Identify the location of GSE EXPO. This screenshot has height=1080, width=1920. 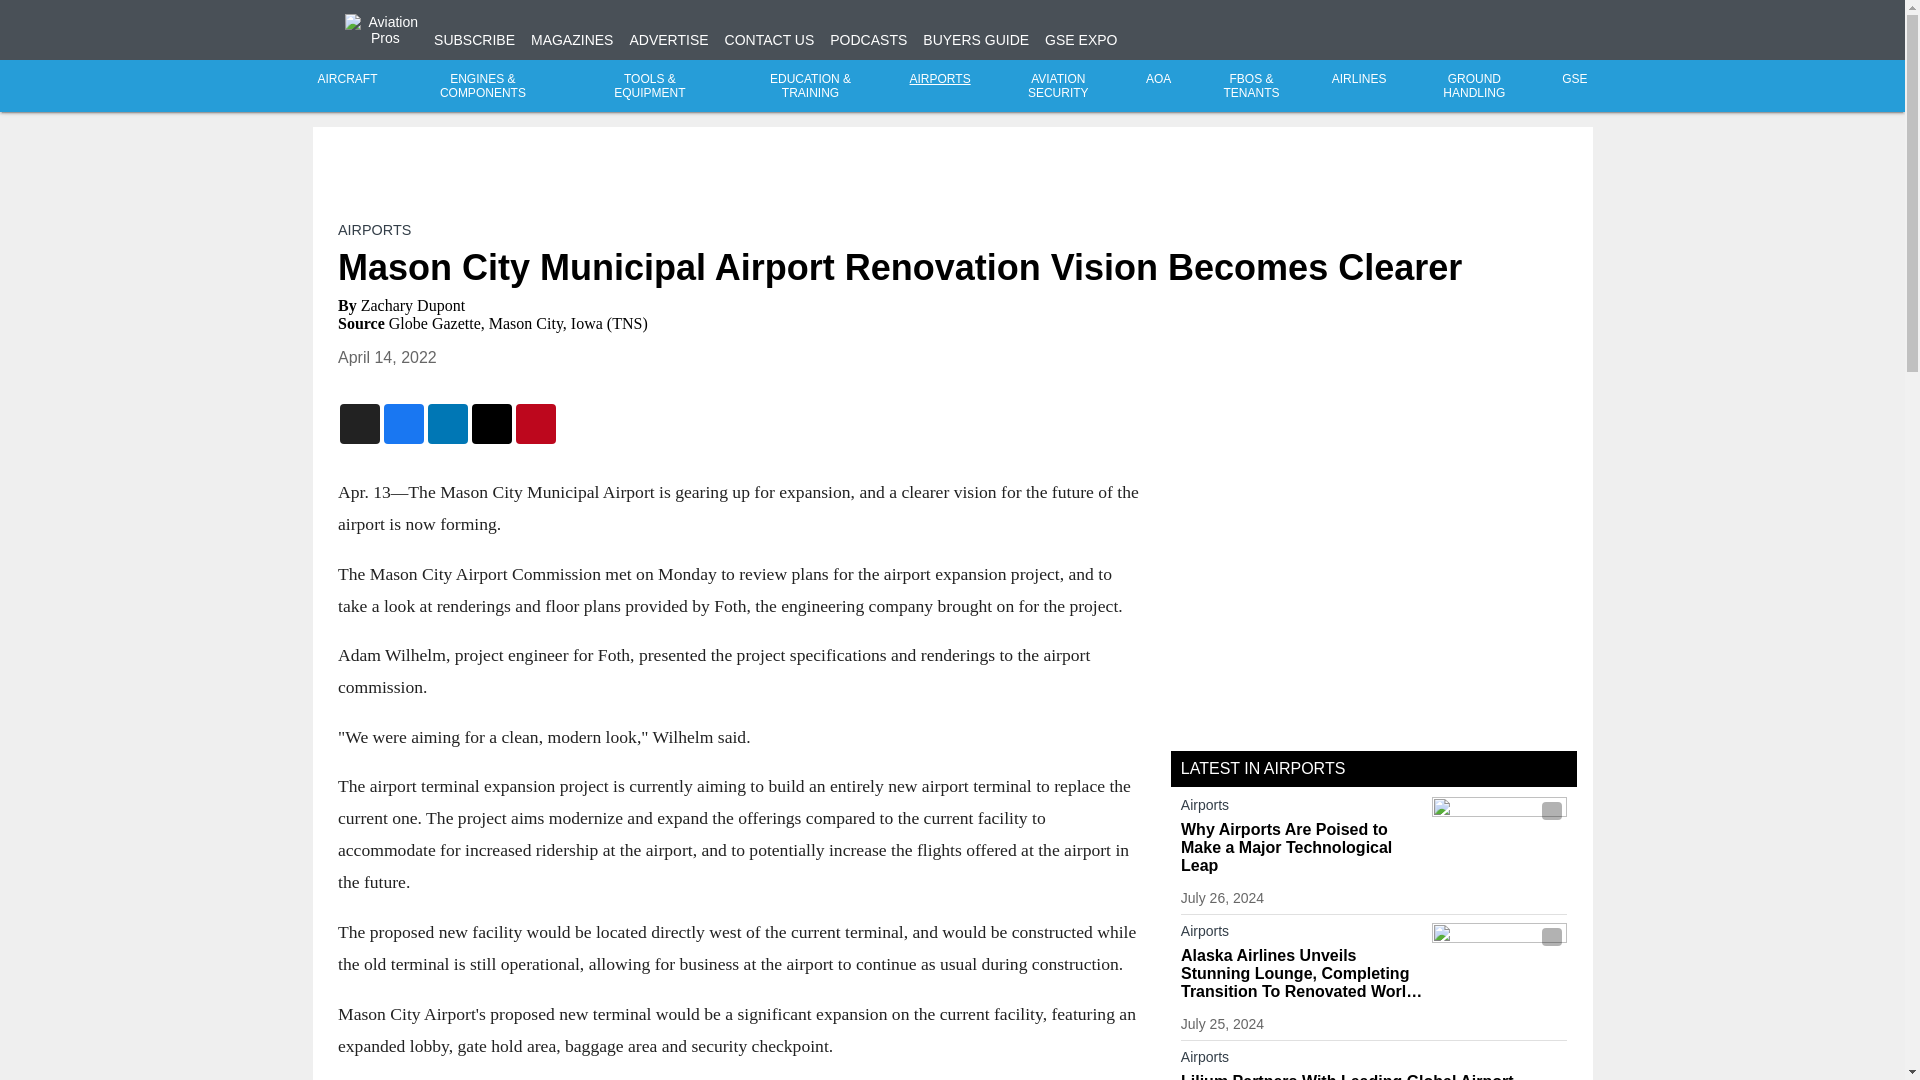
(1080, 40).